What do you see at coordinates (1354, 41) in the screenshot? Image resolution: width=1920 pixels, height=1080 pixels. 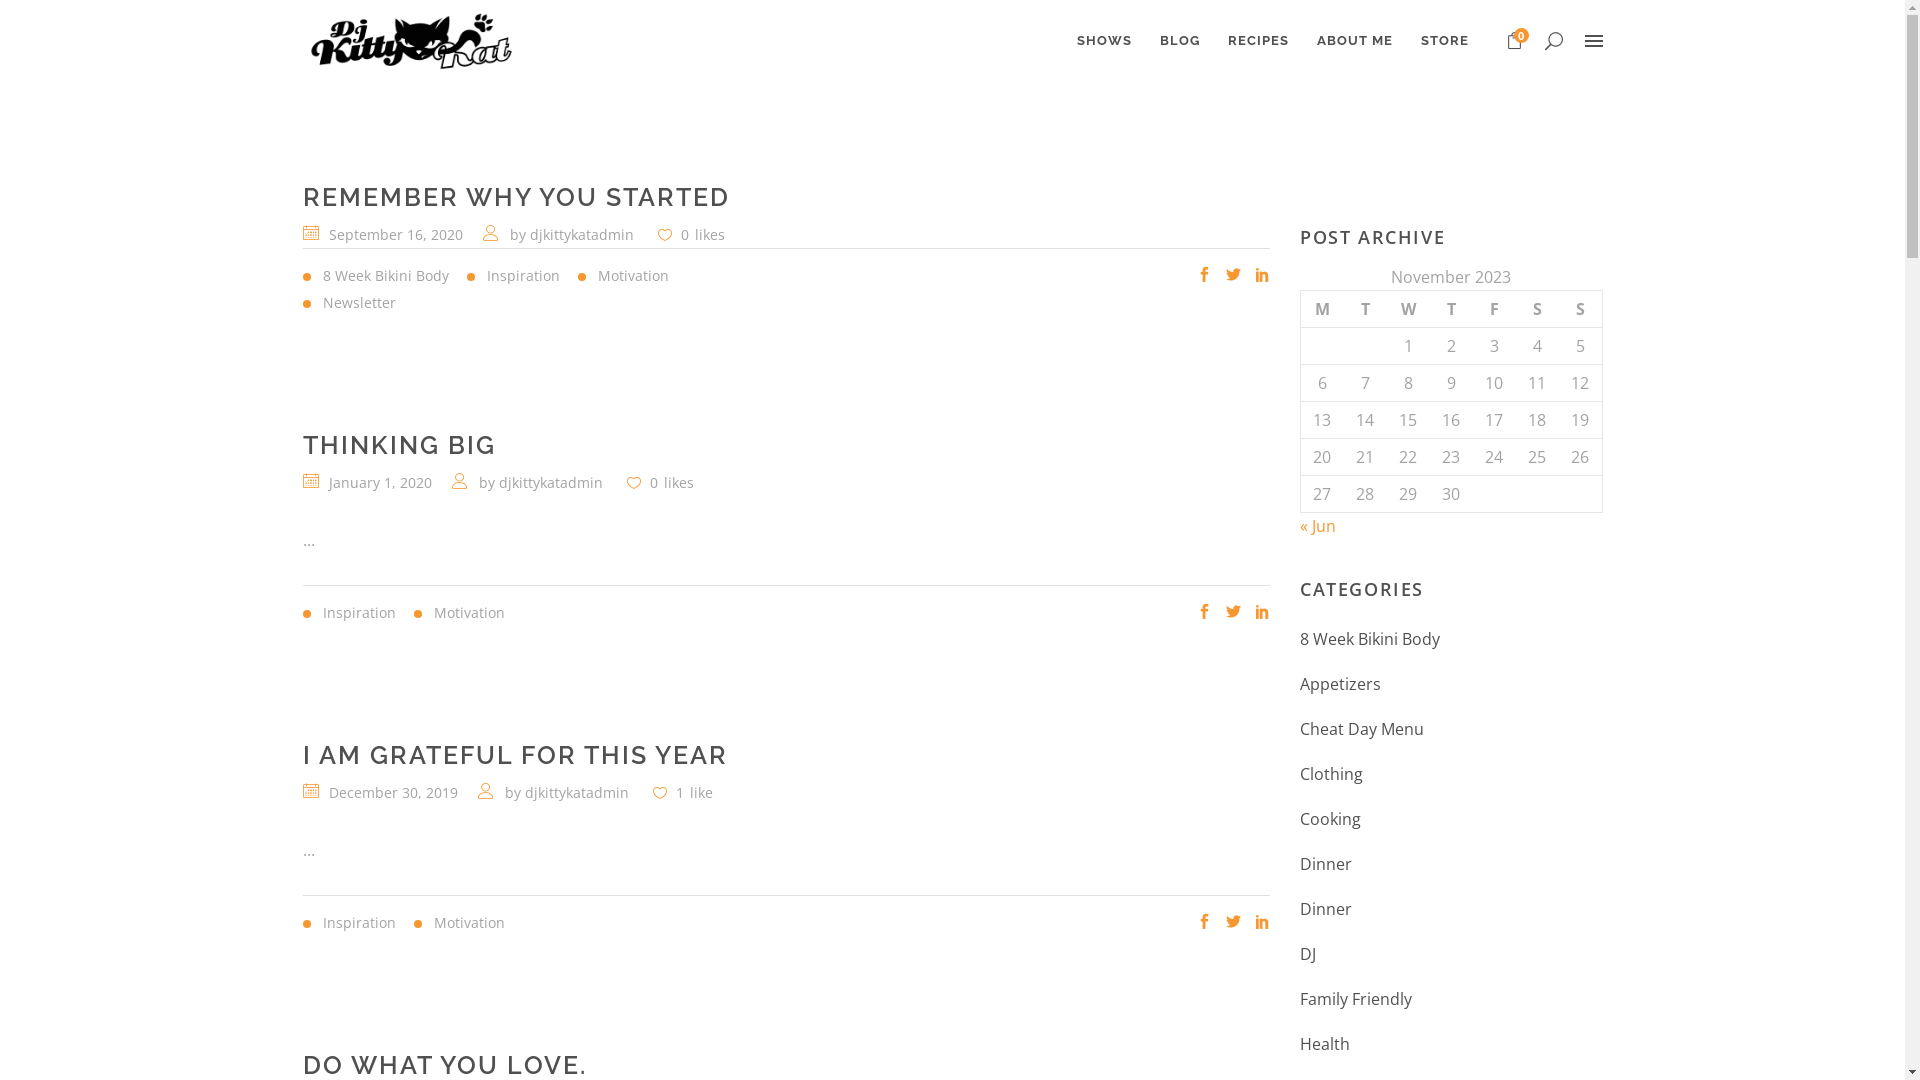 I see `ABOUT ME` at bounding box center [1354, 41].